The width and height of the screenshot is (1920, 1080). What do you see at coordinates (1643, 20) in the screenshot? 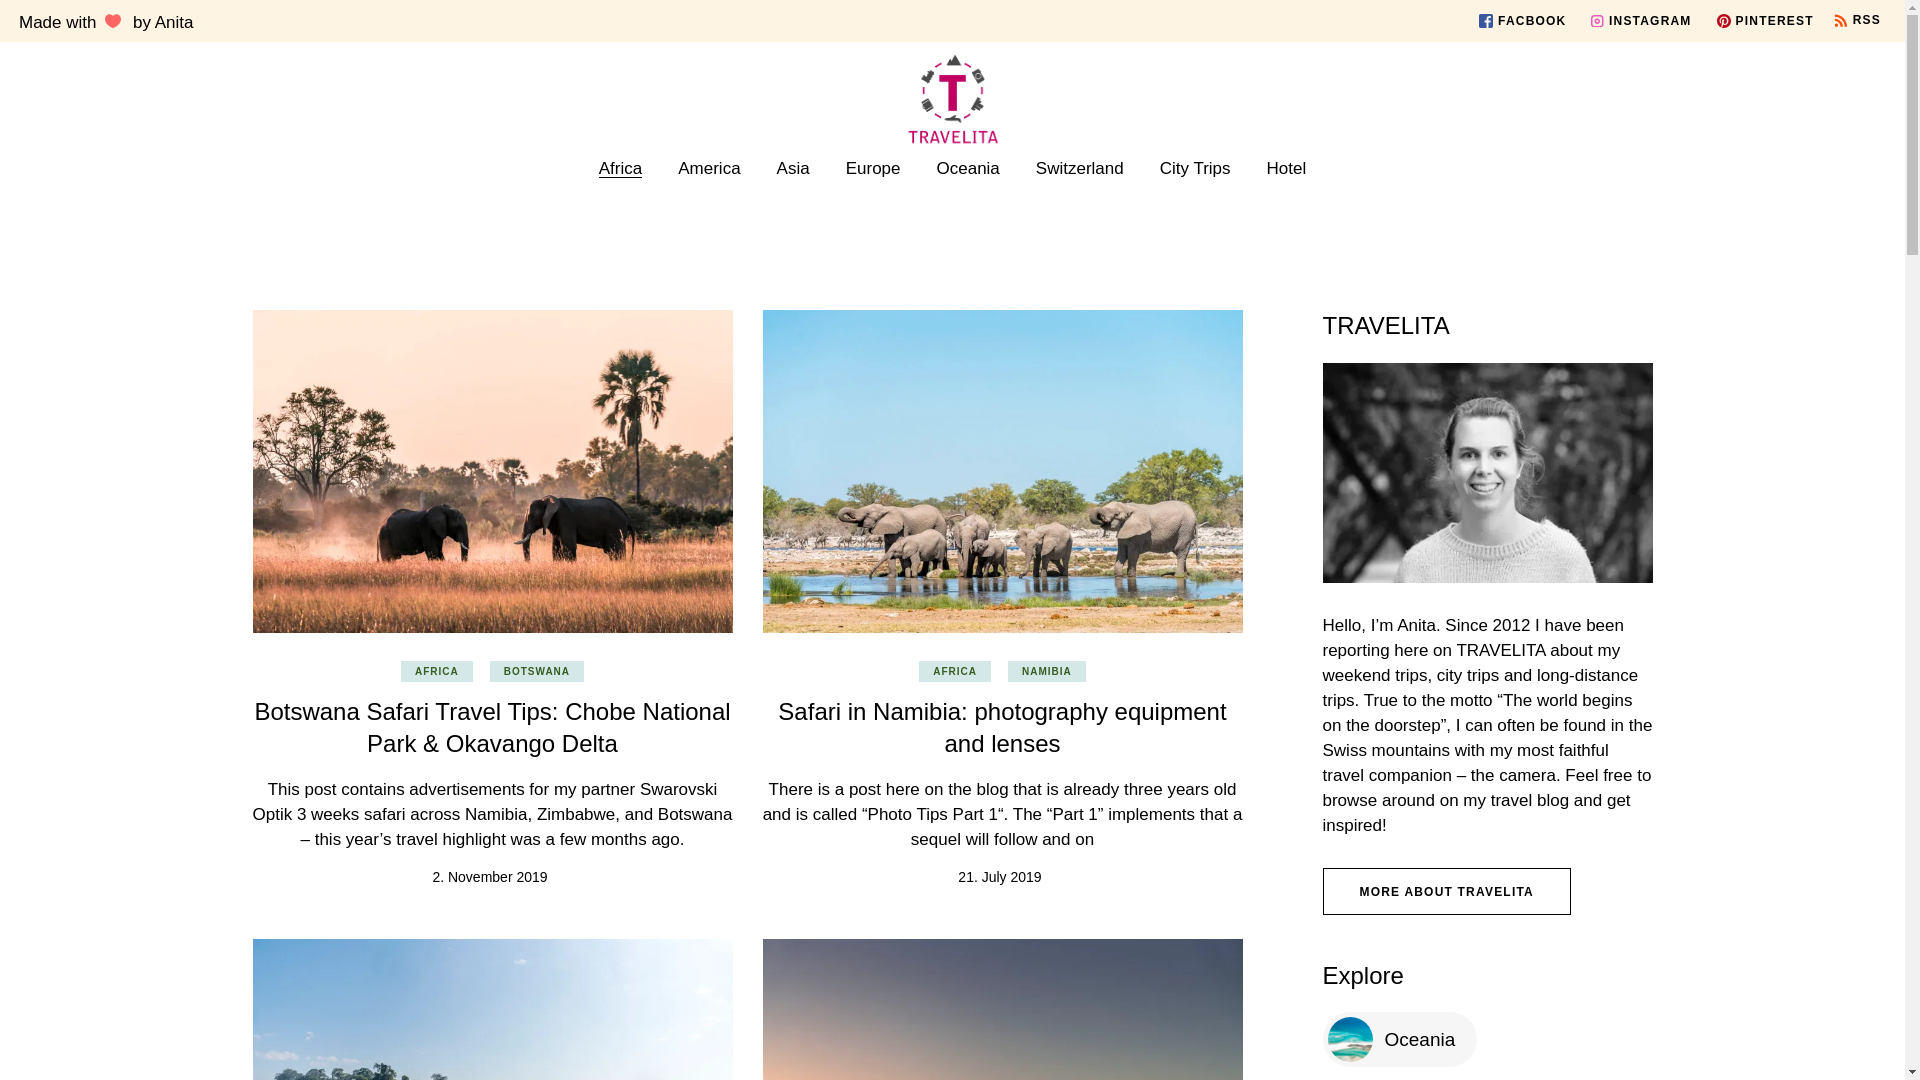
I see `INSTAGRAM` at bounding box center [1643, 20].